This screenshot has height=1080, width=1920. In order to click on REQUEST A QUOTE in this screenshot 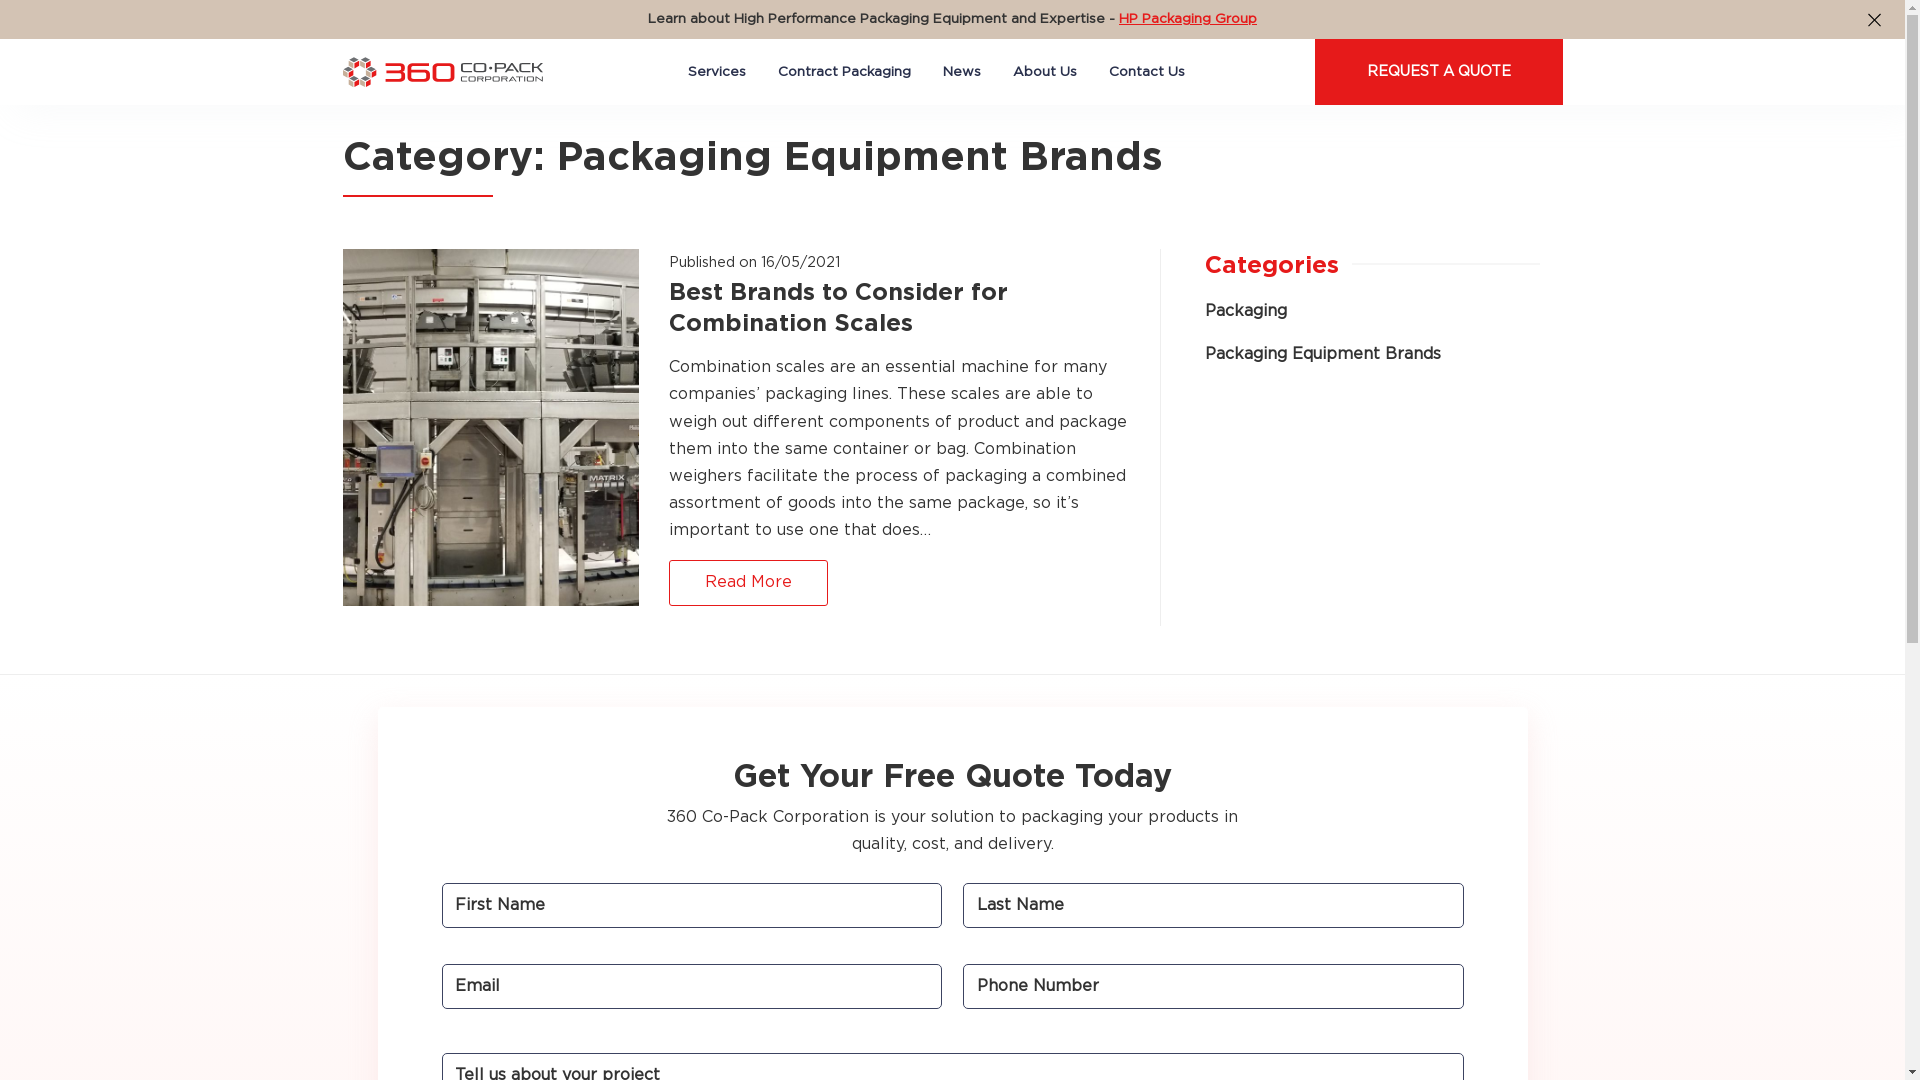, I will do `click(1438, 72)`.